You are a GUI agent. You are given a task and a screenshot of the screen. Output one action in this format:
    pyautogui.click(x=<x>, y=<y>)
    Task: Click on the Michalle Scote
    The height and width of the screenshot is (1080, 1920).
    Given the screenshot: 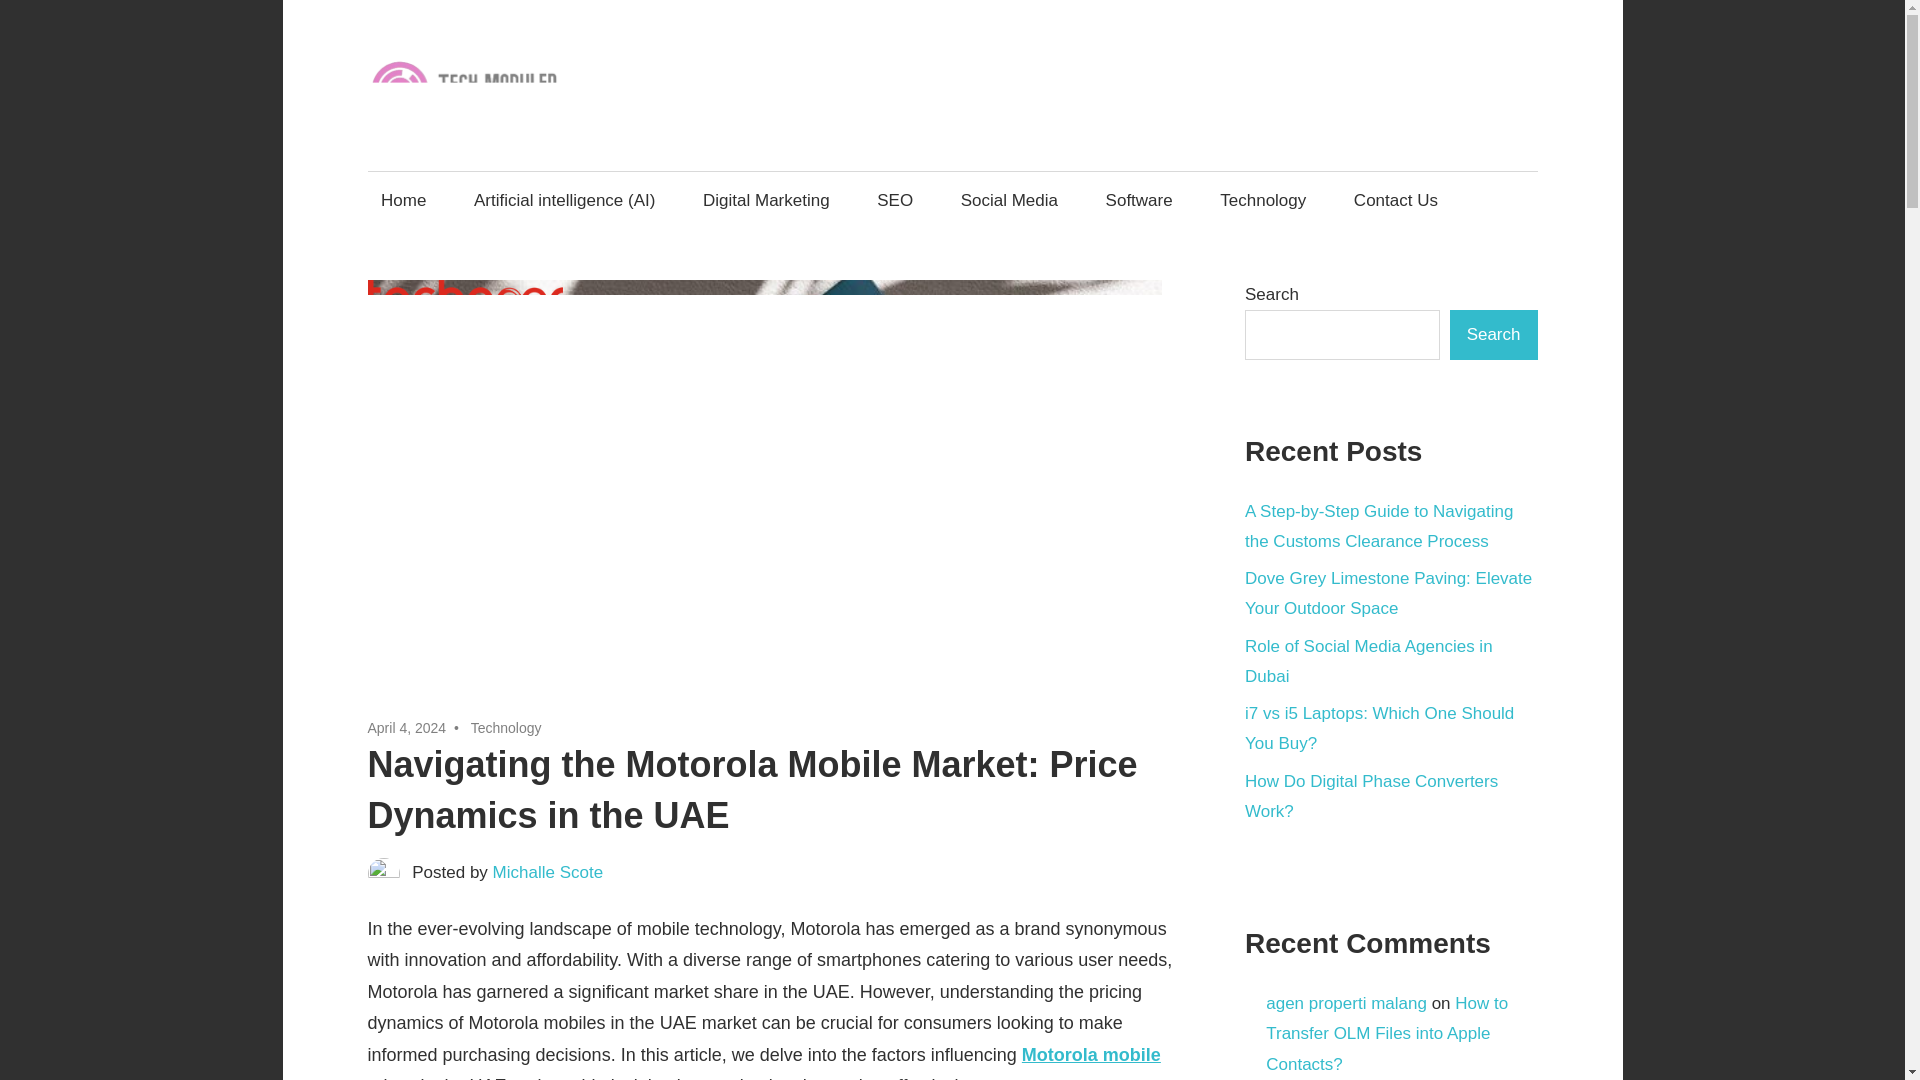 What is the action you would take?
    pyautogui.click(x=548, y=872)
    